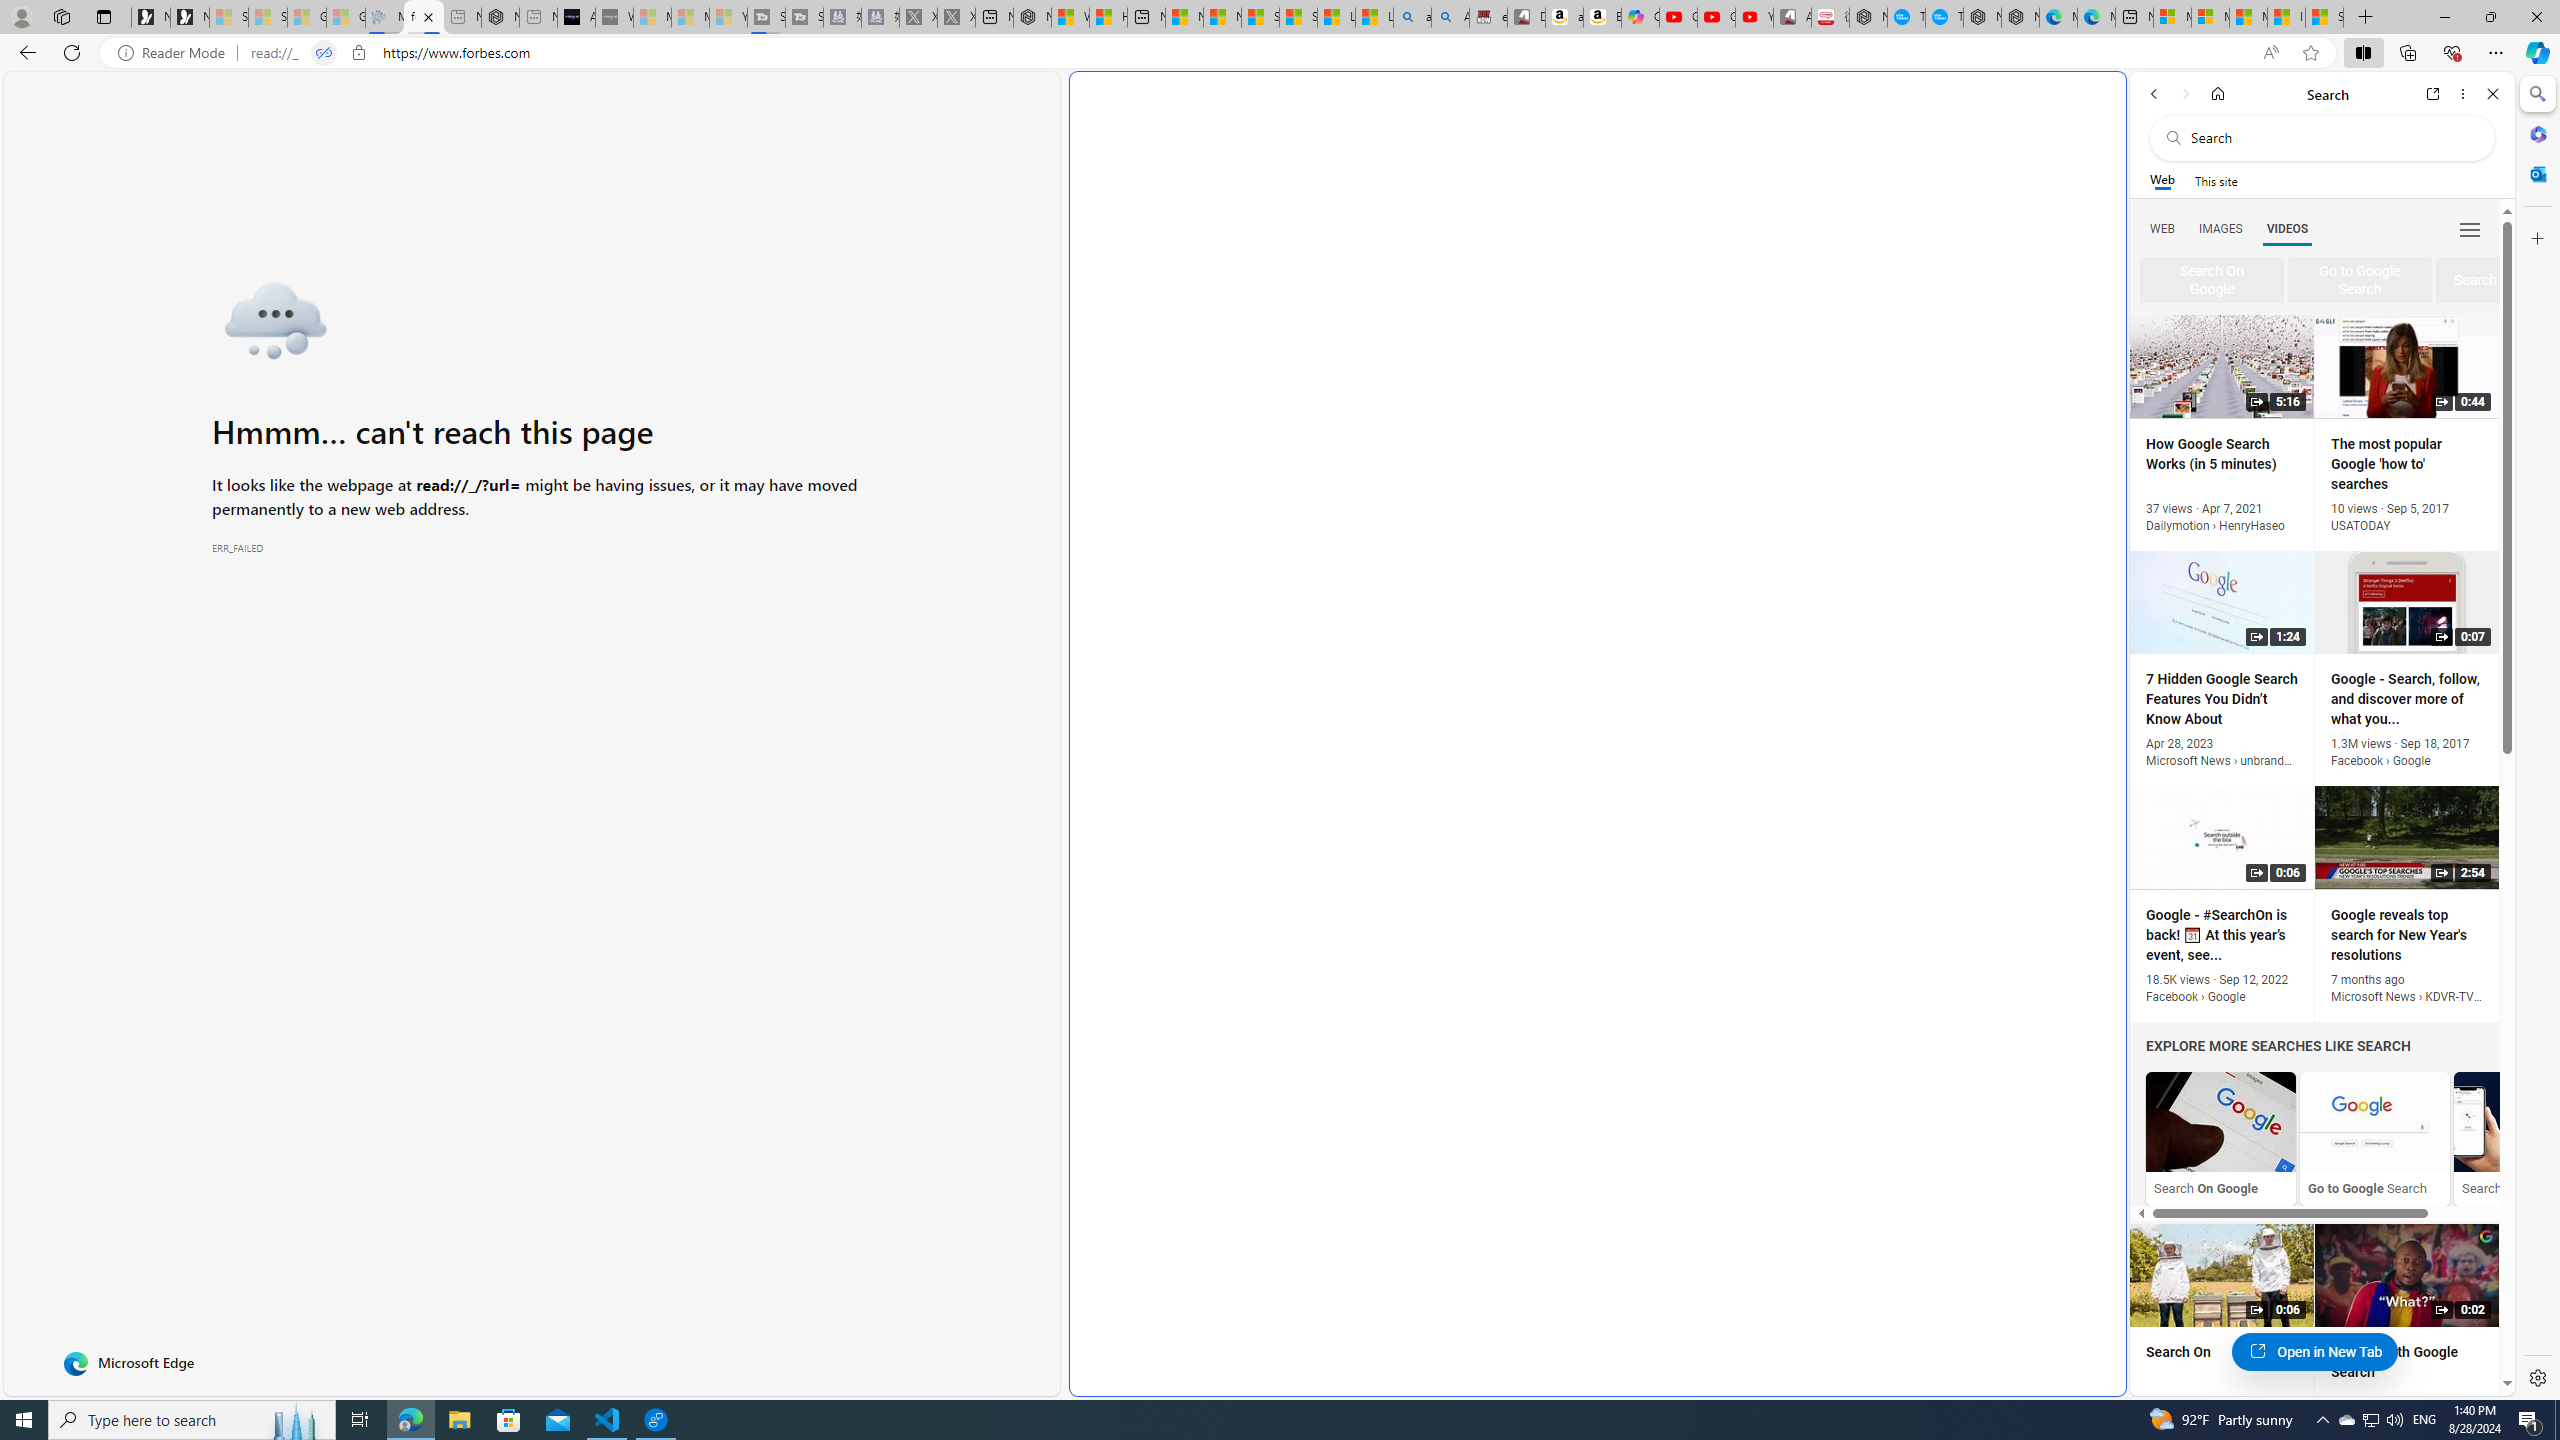 The image size is (2560, 1440). Describe the element at coordinates (2163, 180) in the screenshot. I see `Web scope` at that location.